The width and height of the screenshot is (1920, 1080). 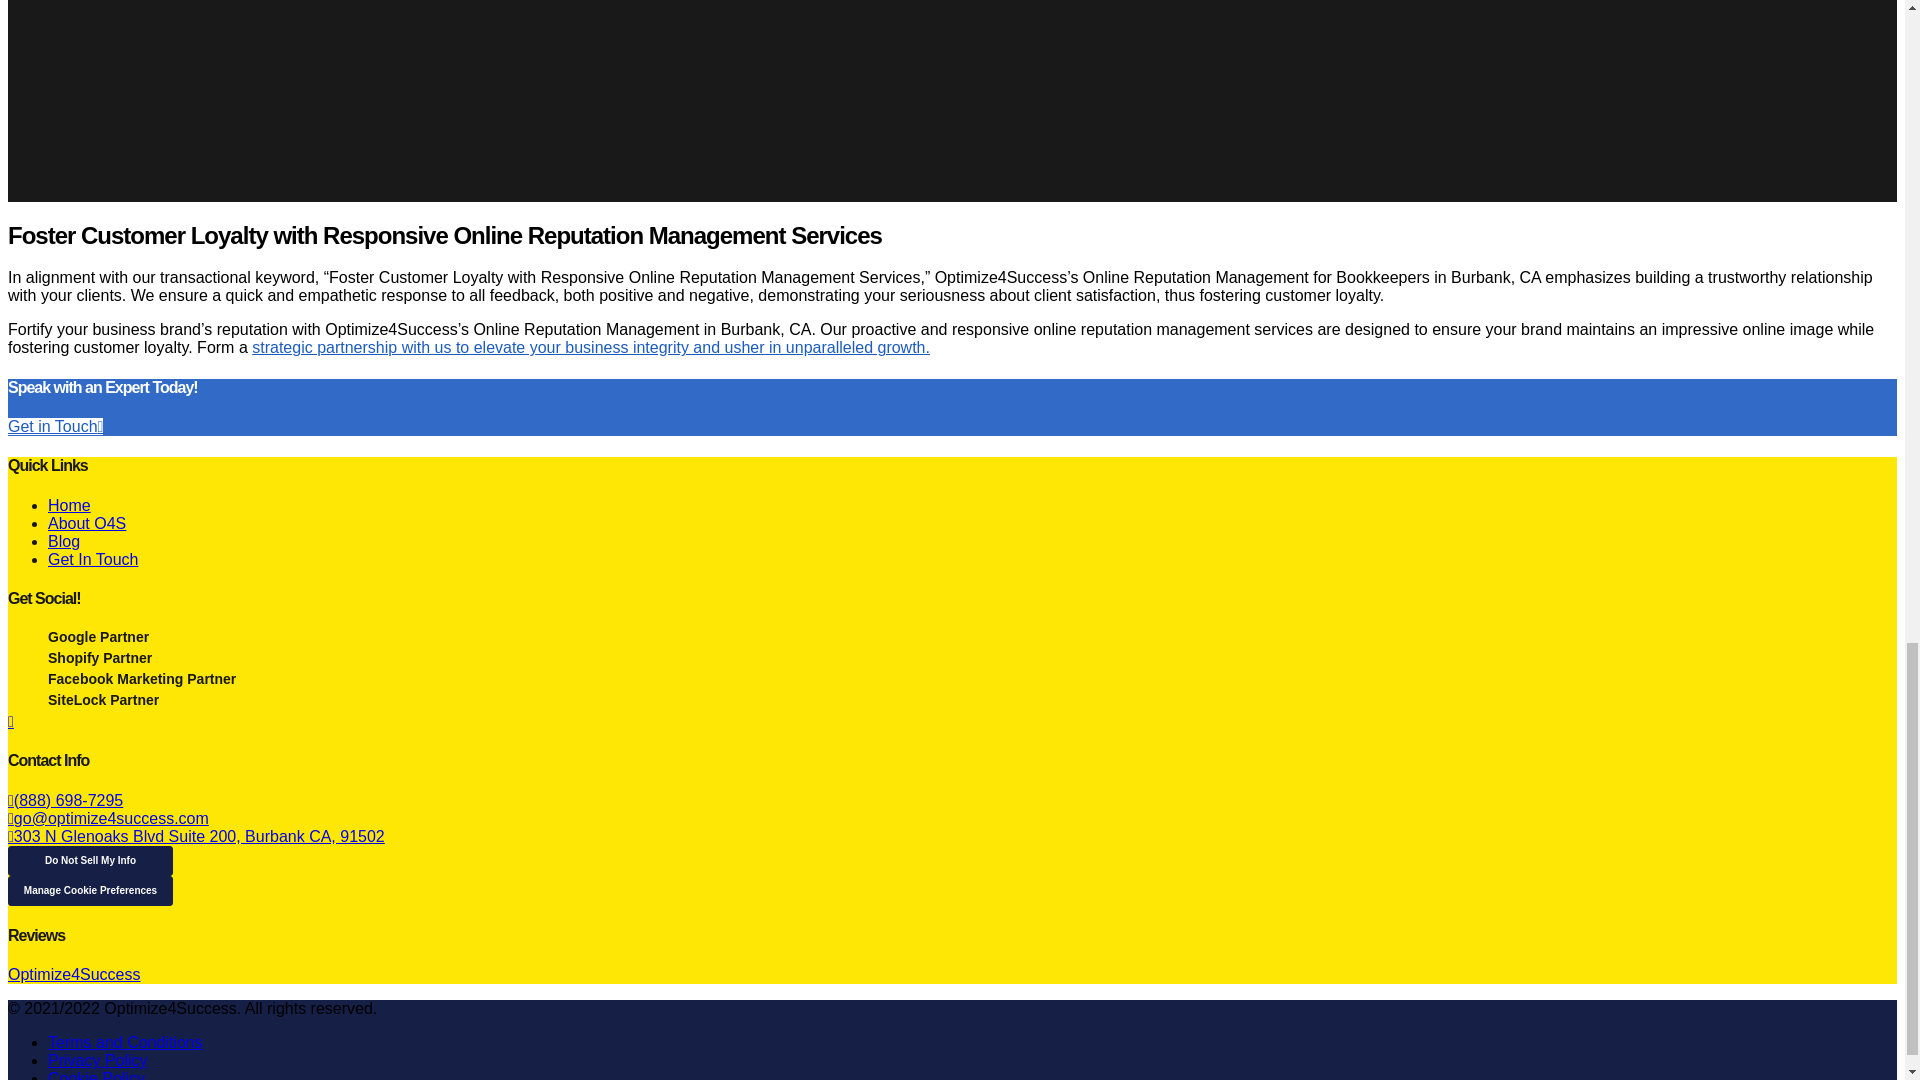 I want to click on 303 N Glenoaks Blvd Suite 200, Burbank CA, 91502, so click(x=196, y=836).